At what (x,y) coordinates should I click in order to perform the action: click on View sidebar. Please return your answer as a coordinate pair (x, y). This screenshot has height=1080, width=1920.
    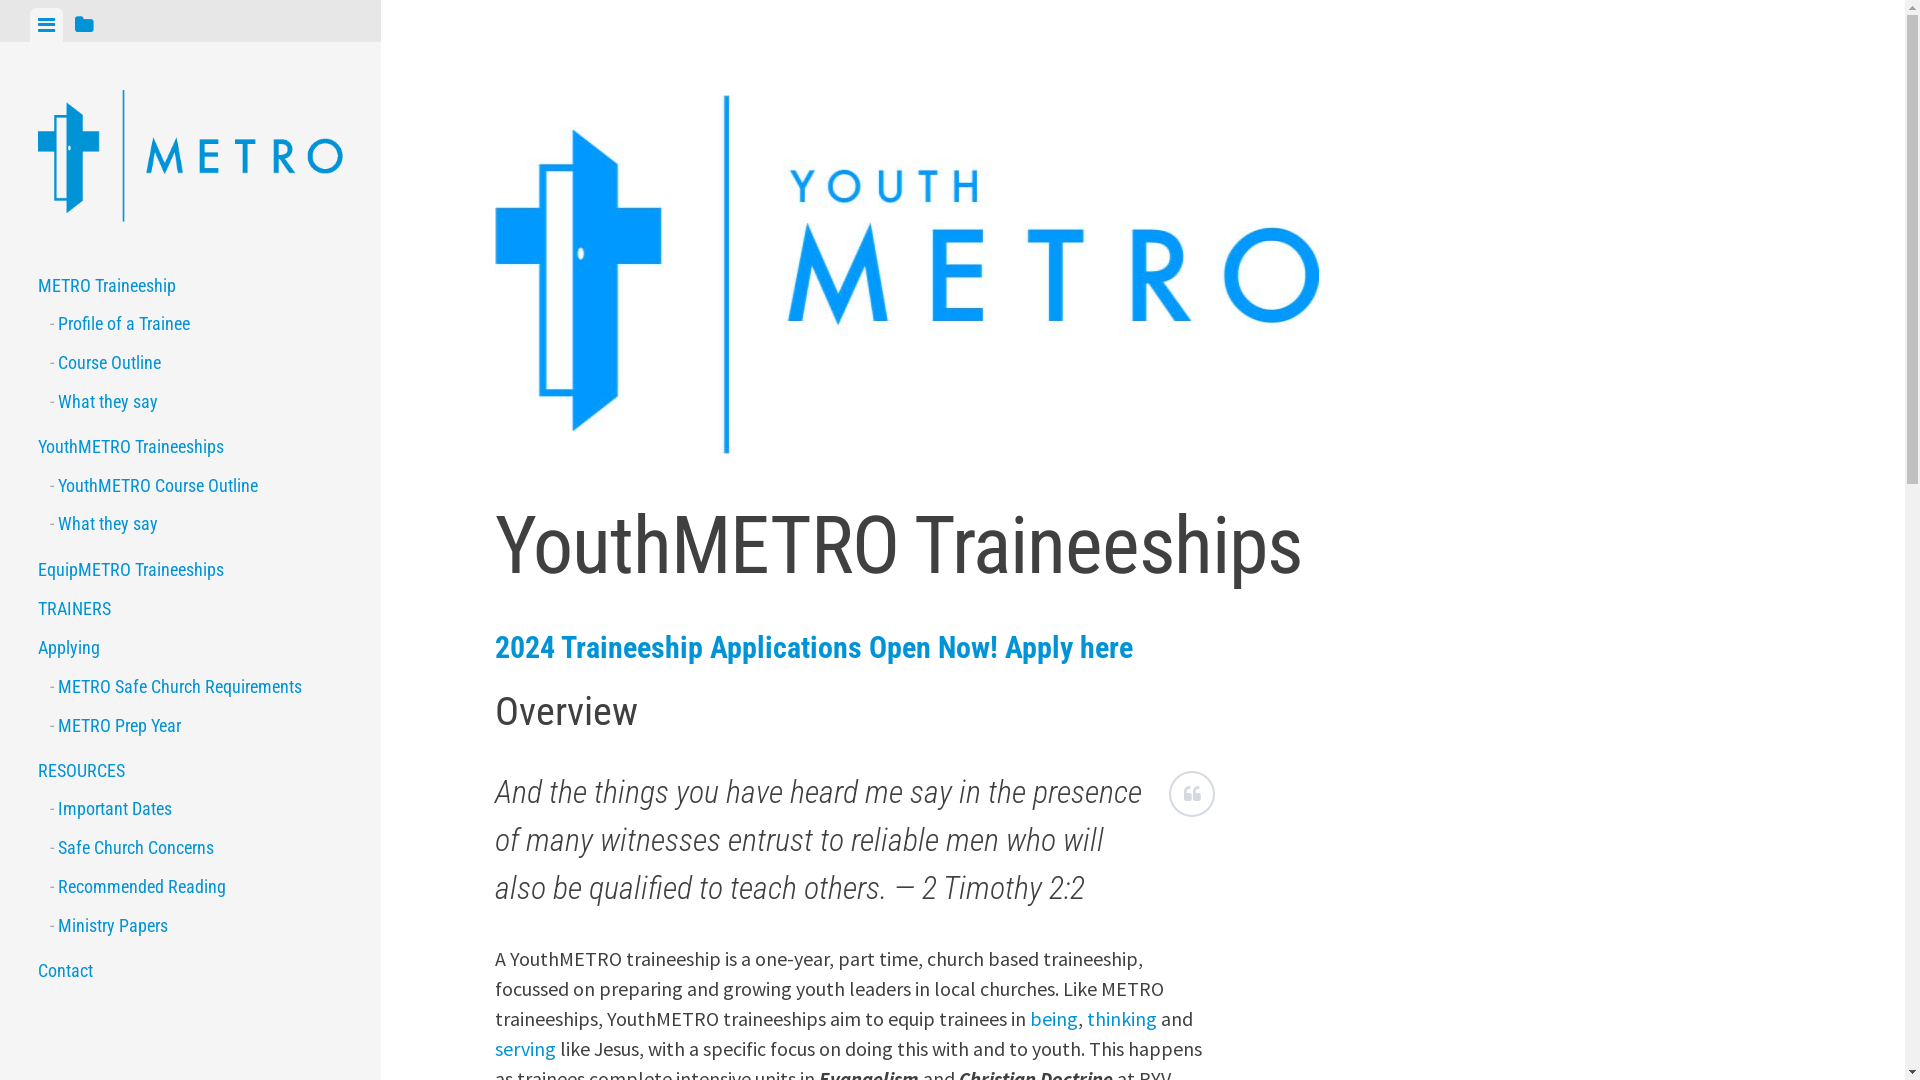
    Looking at the image, I should click on (84, 25).